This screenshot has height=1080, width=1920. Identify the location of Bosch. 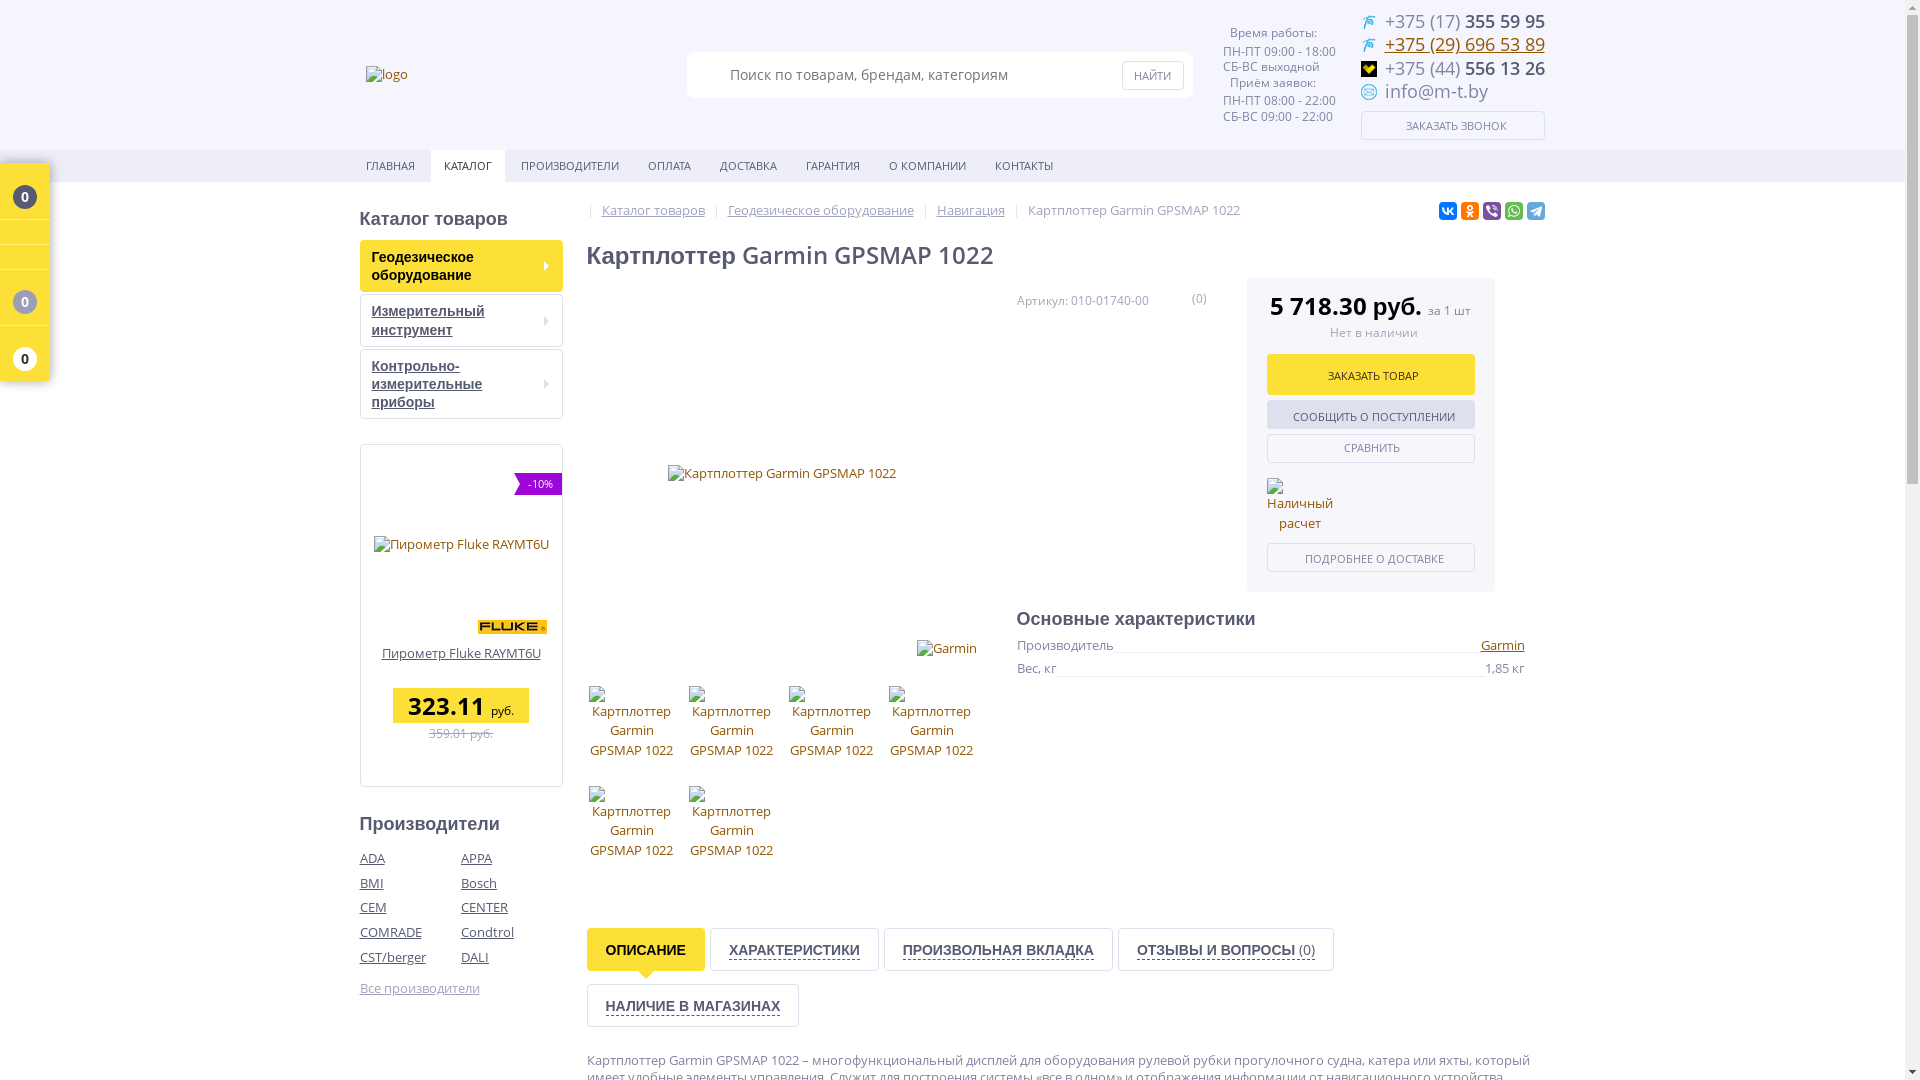
(512, 884).